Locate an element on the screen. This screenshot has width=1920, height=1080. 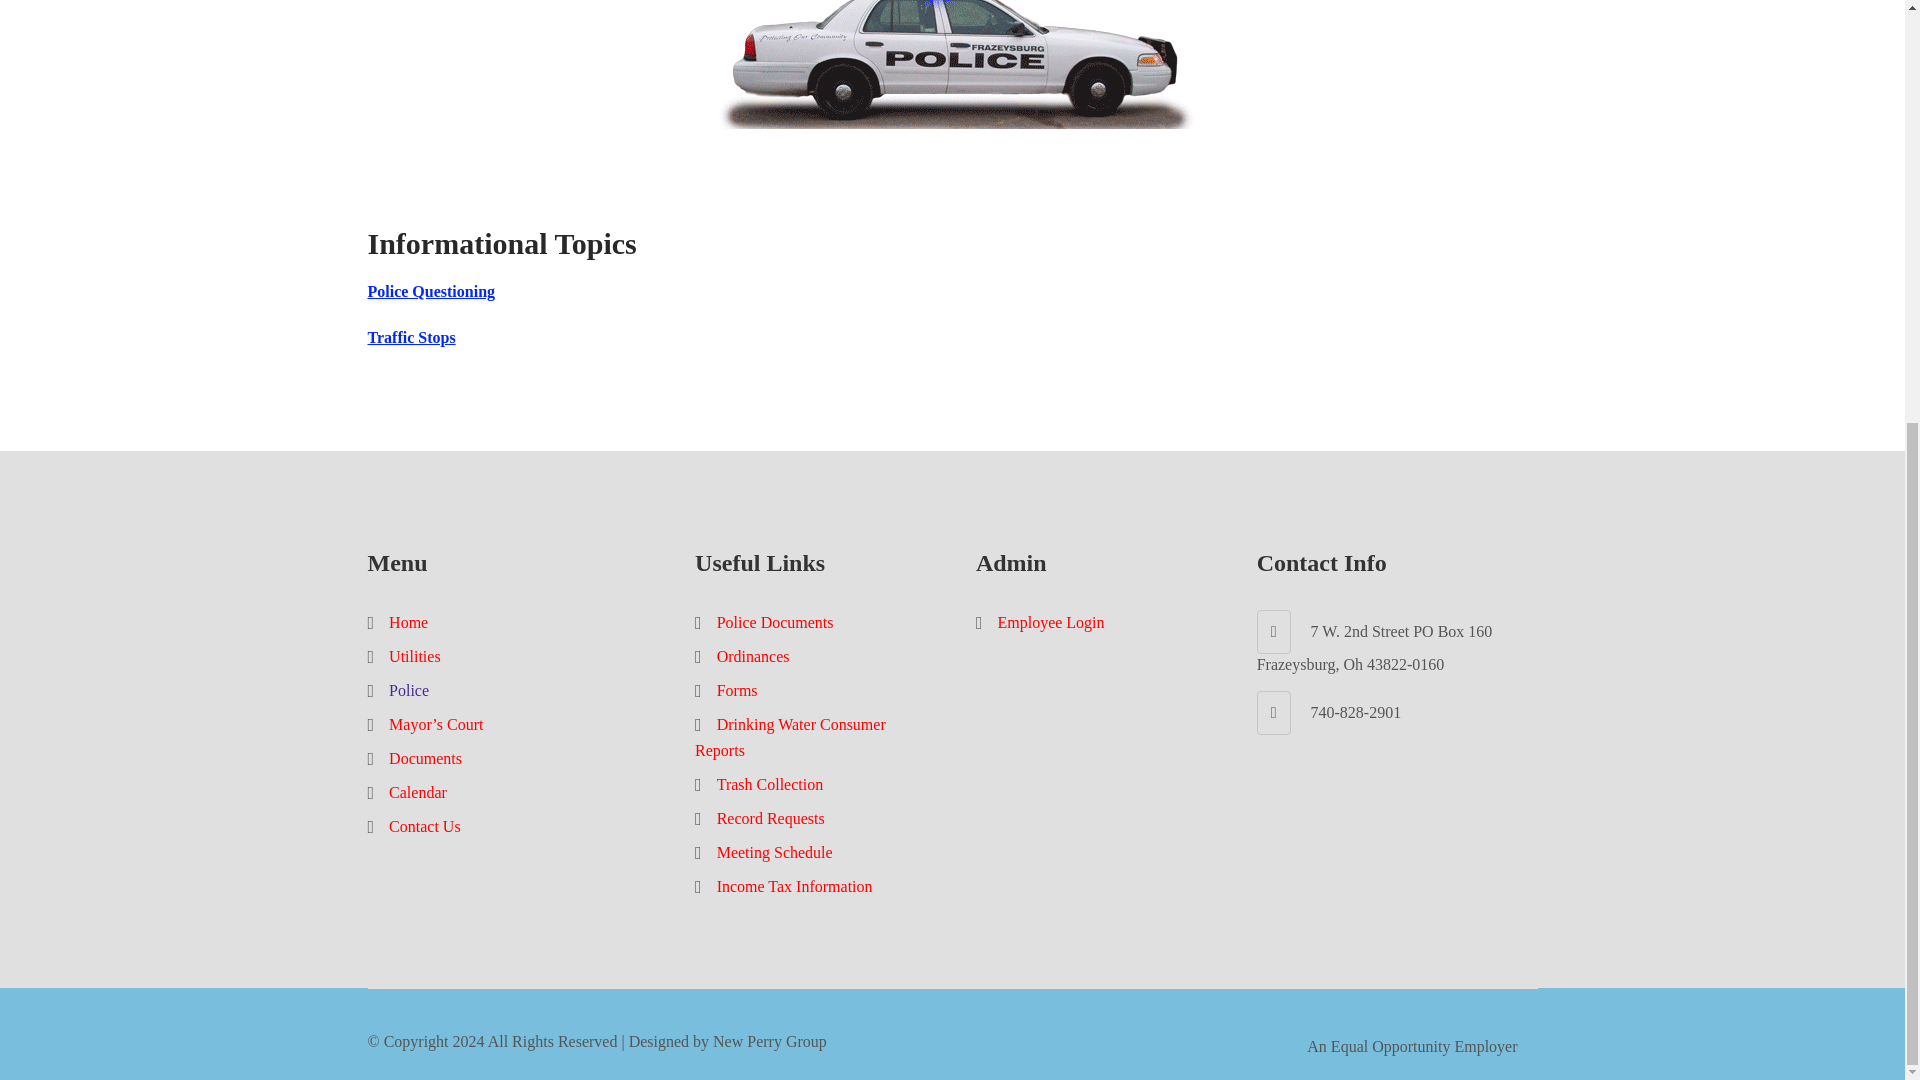
Meeting Schedule is located at coordinates (774, 852).